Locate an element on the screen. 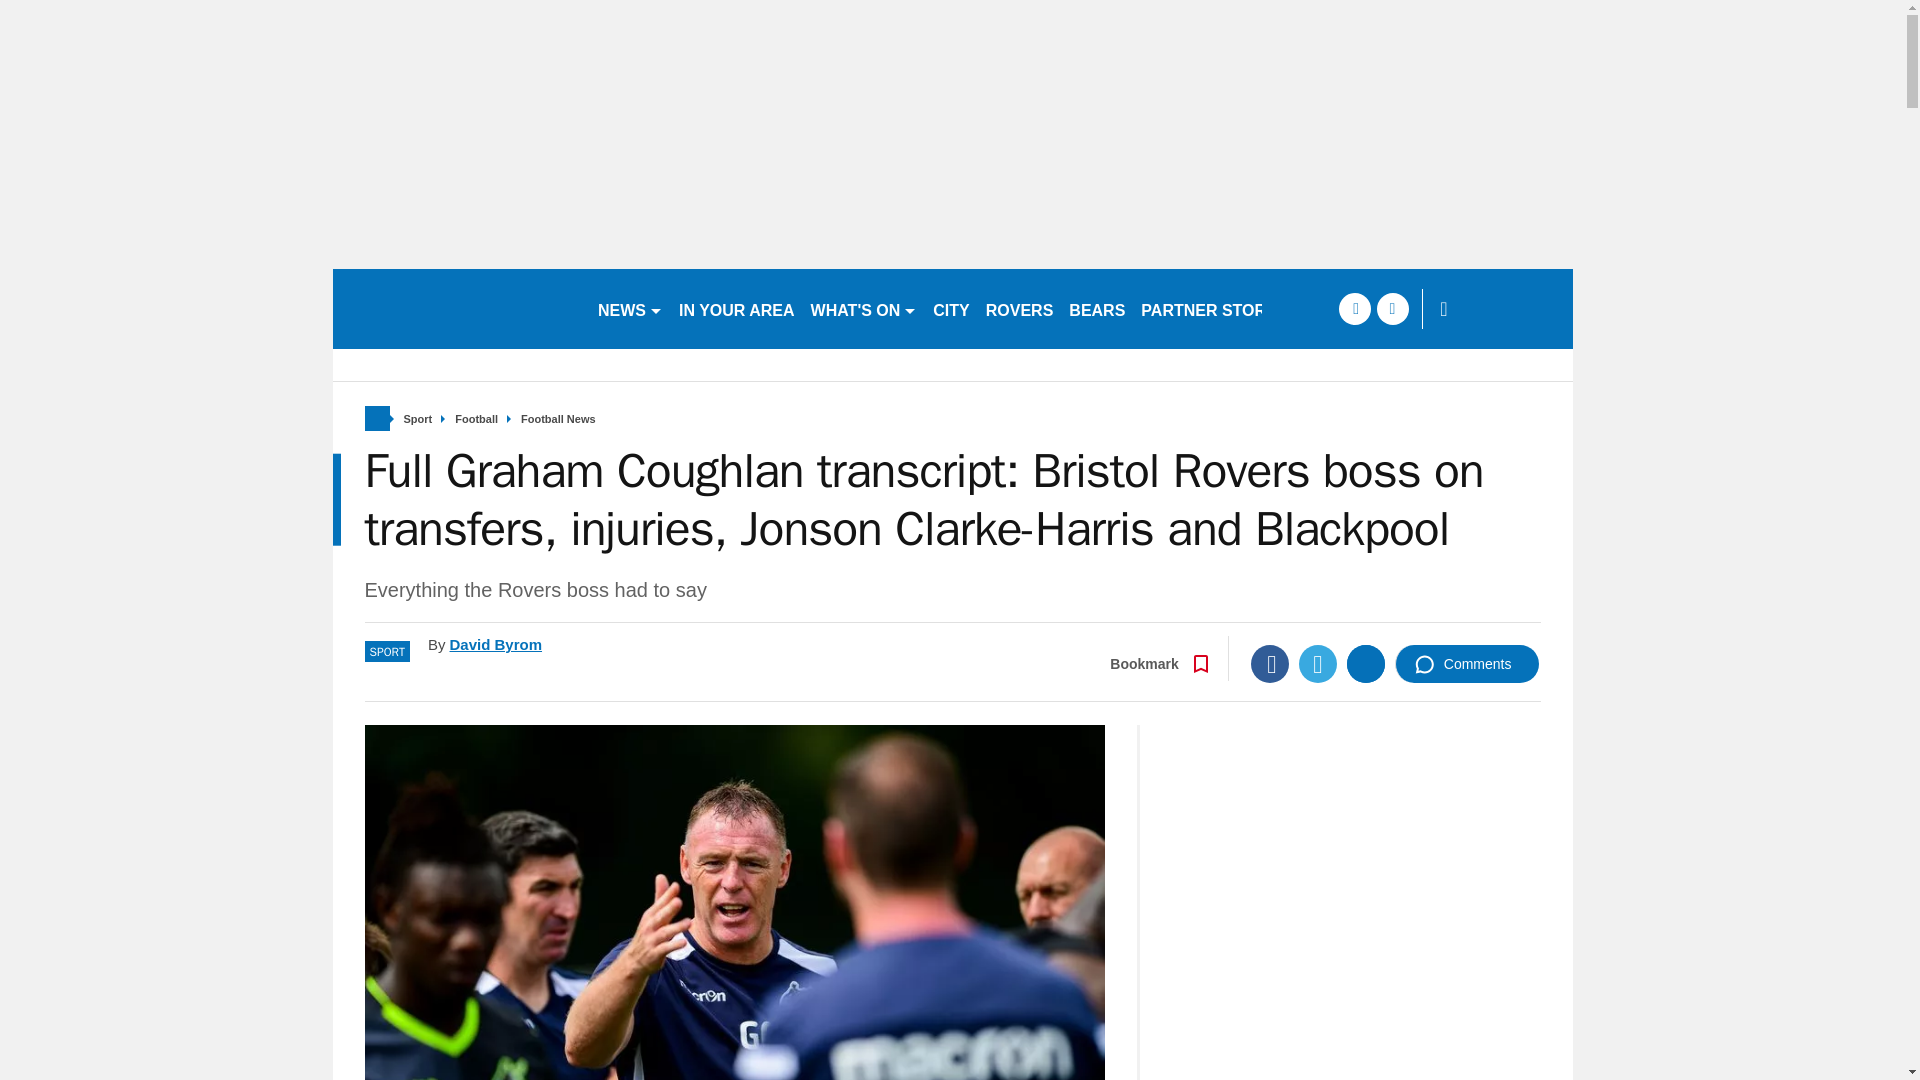  WHAT'S ON is located at coordinates (864, 308).